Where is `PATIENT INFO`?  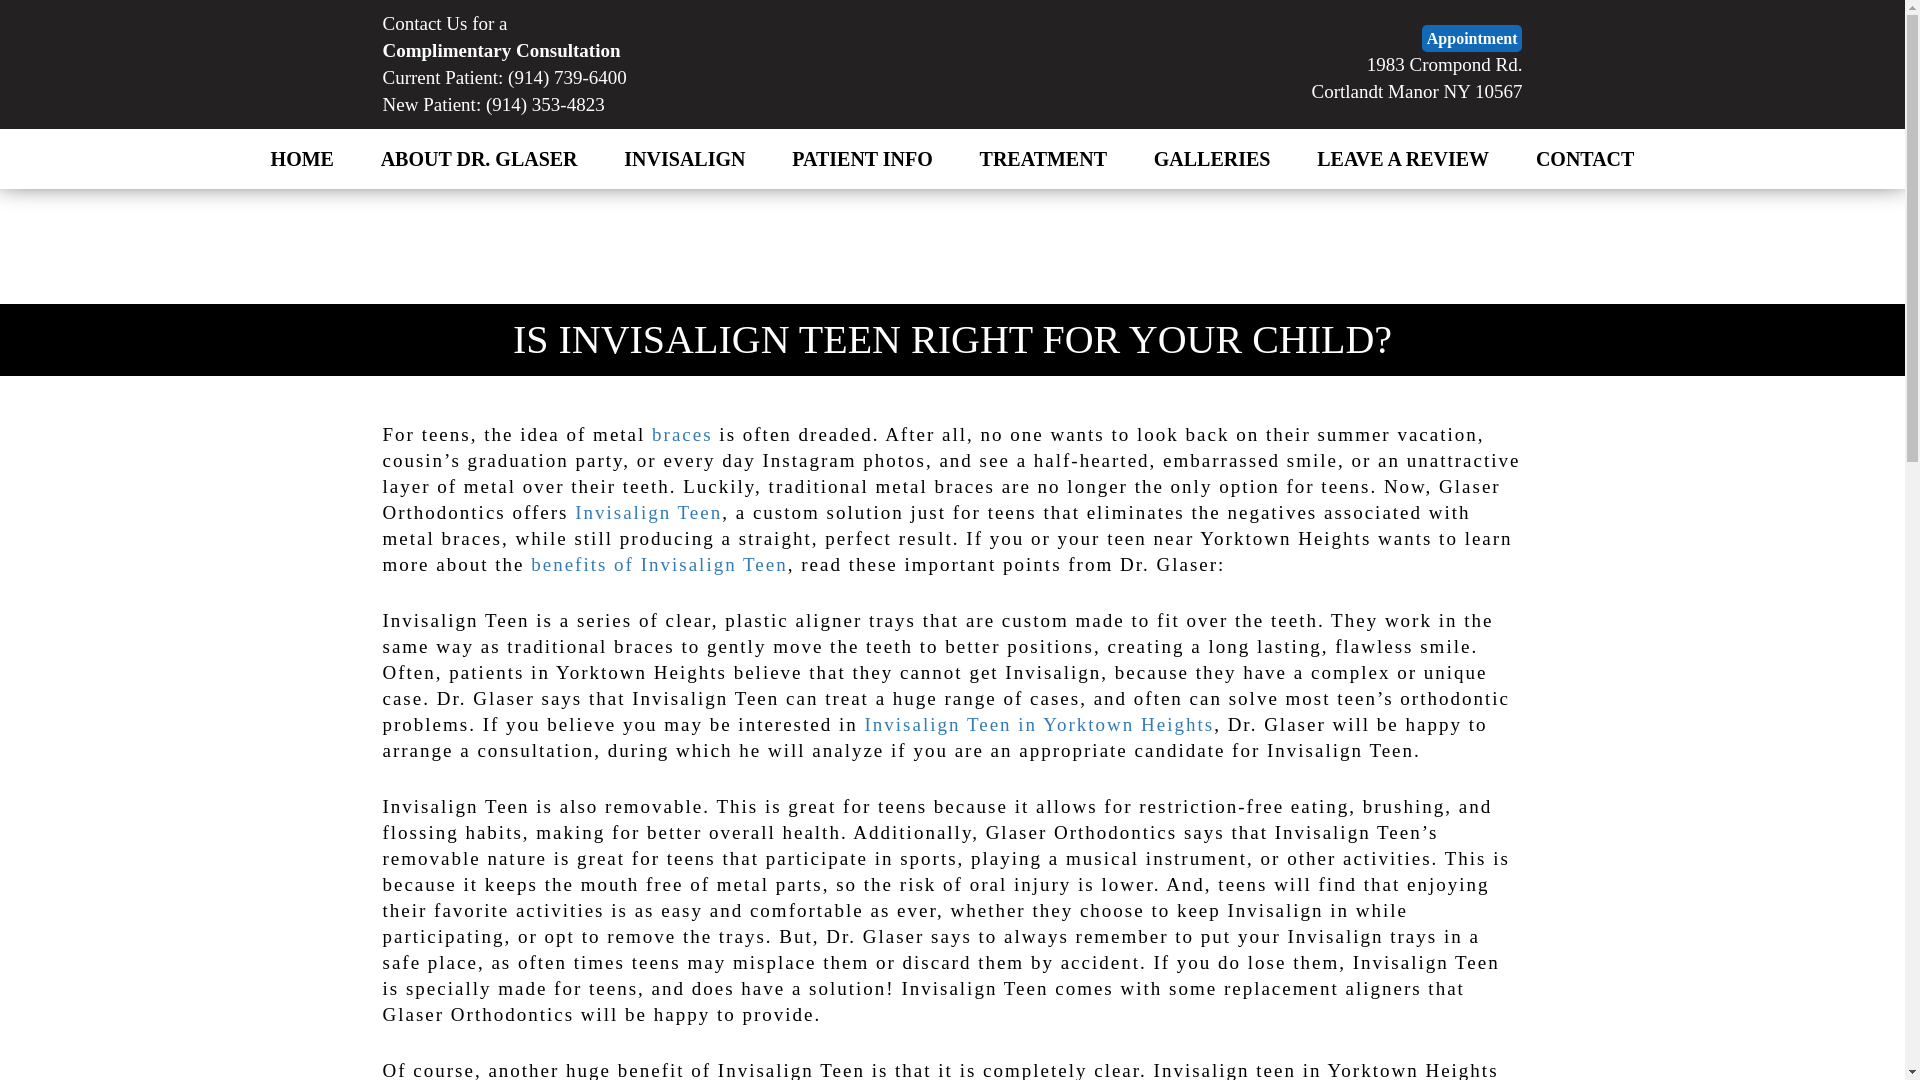 PATIENT INFO is located at coordinates (1416, 78).